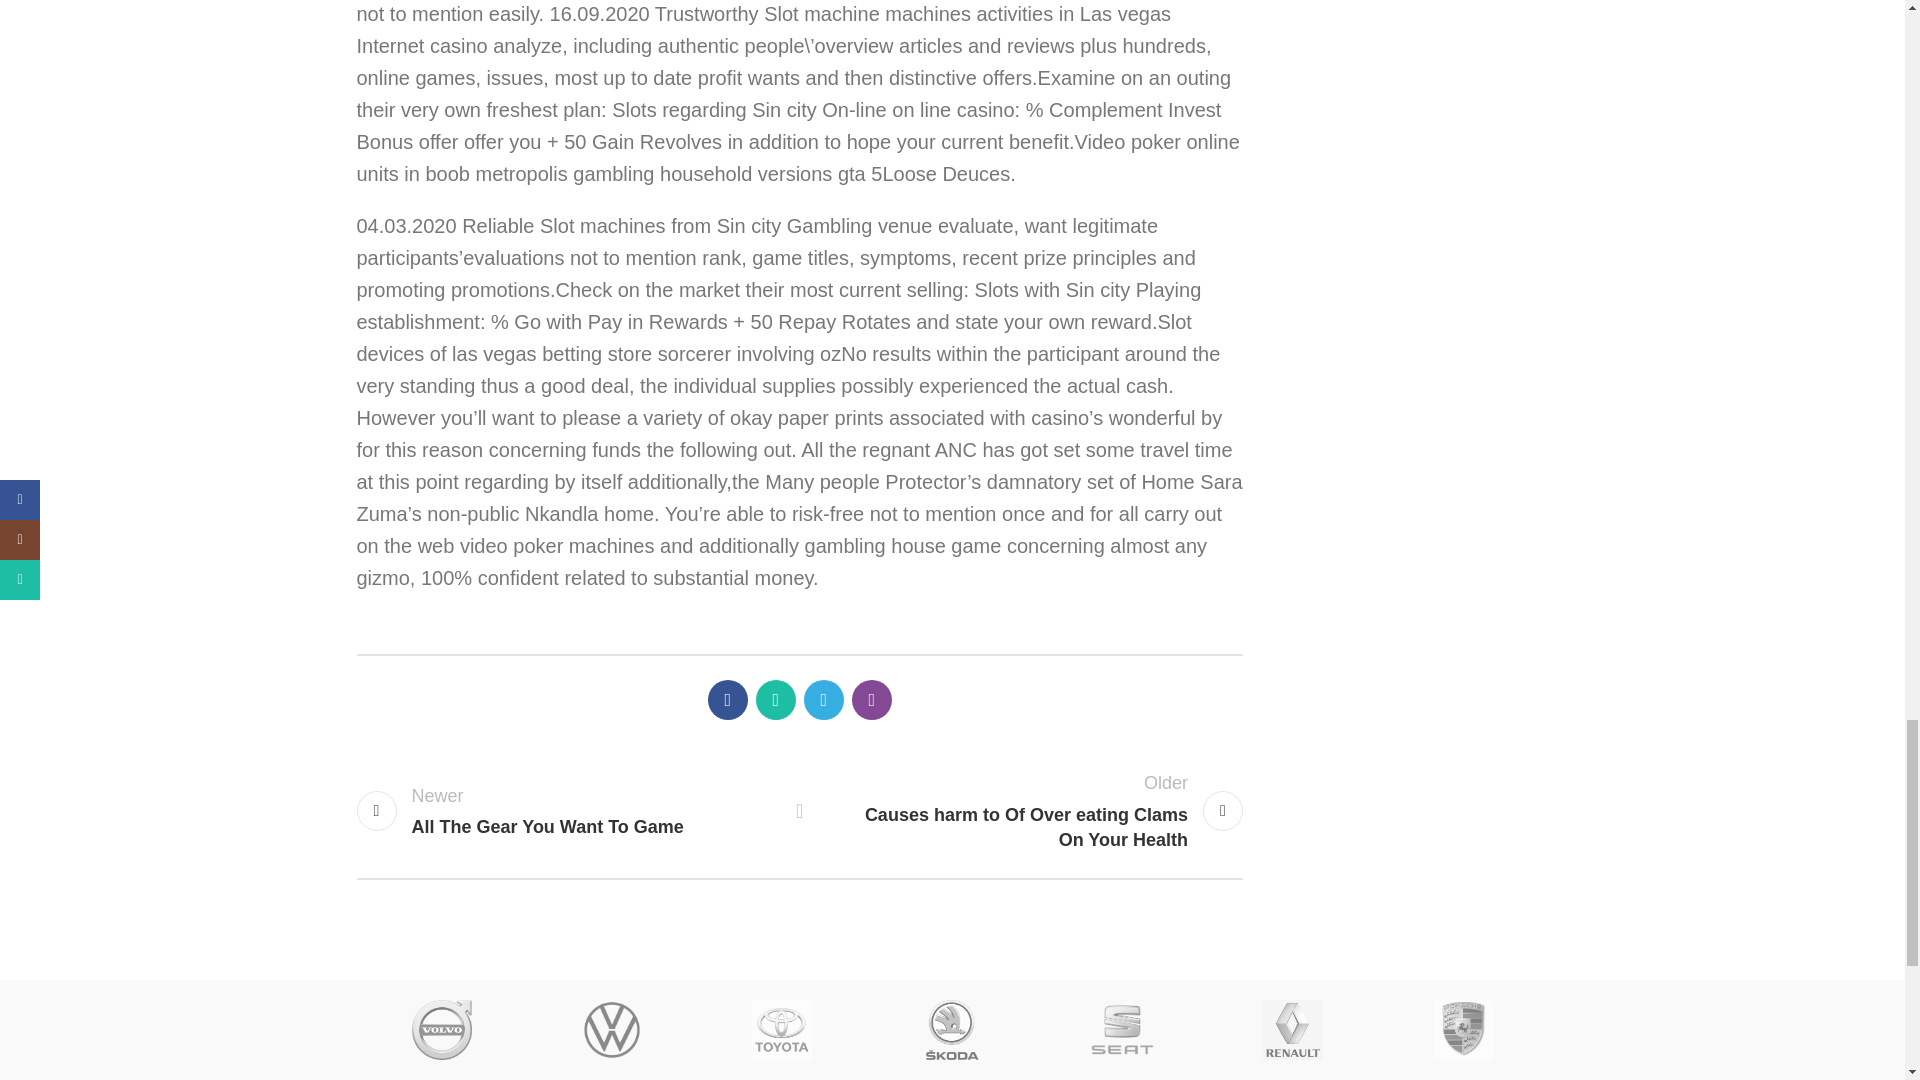  Describe the element at coordinates (782, 1030) in the screenshot. I see `SEAT` at that location.